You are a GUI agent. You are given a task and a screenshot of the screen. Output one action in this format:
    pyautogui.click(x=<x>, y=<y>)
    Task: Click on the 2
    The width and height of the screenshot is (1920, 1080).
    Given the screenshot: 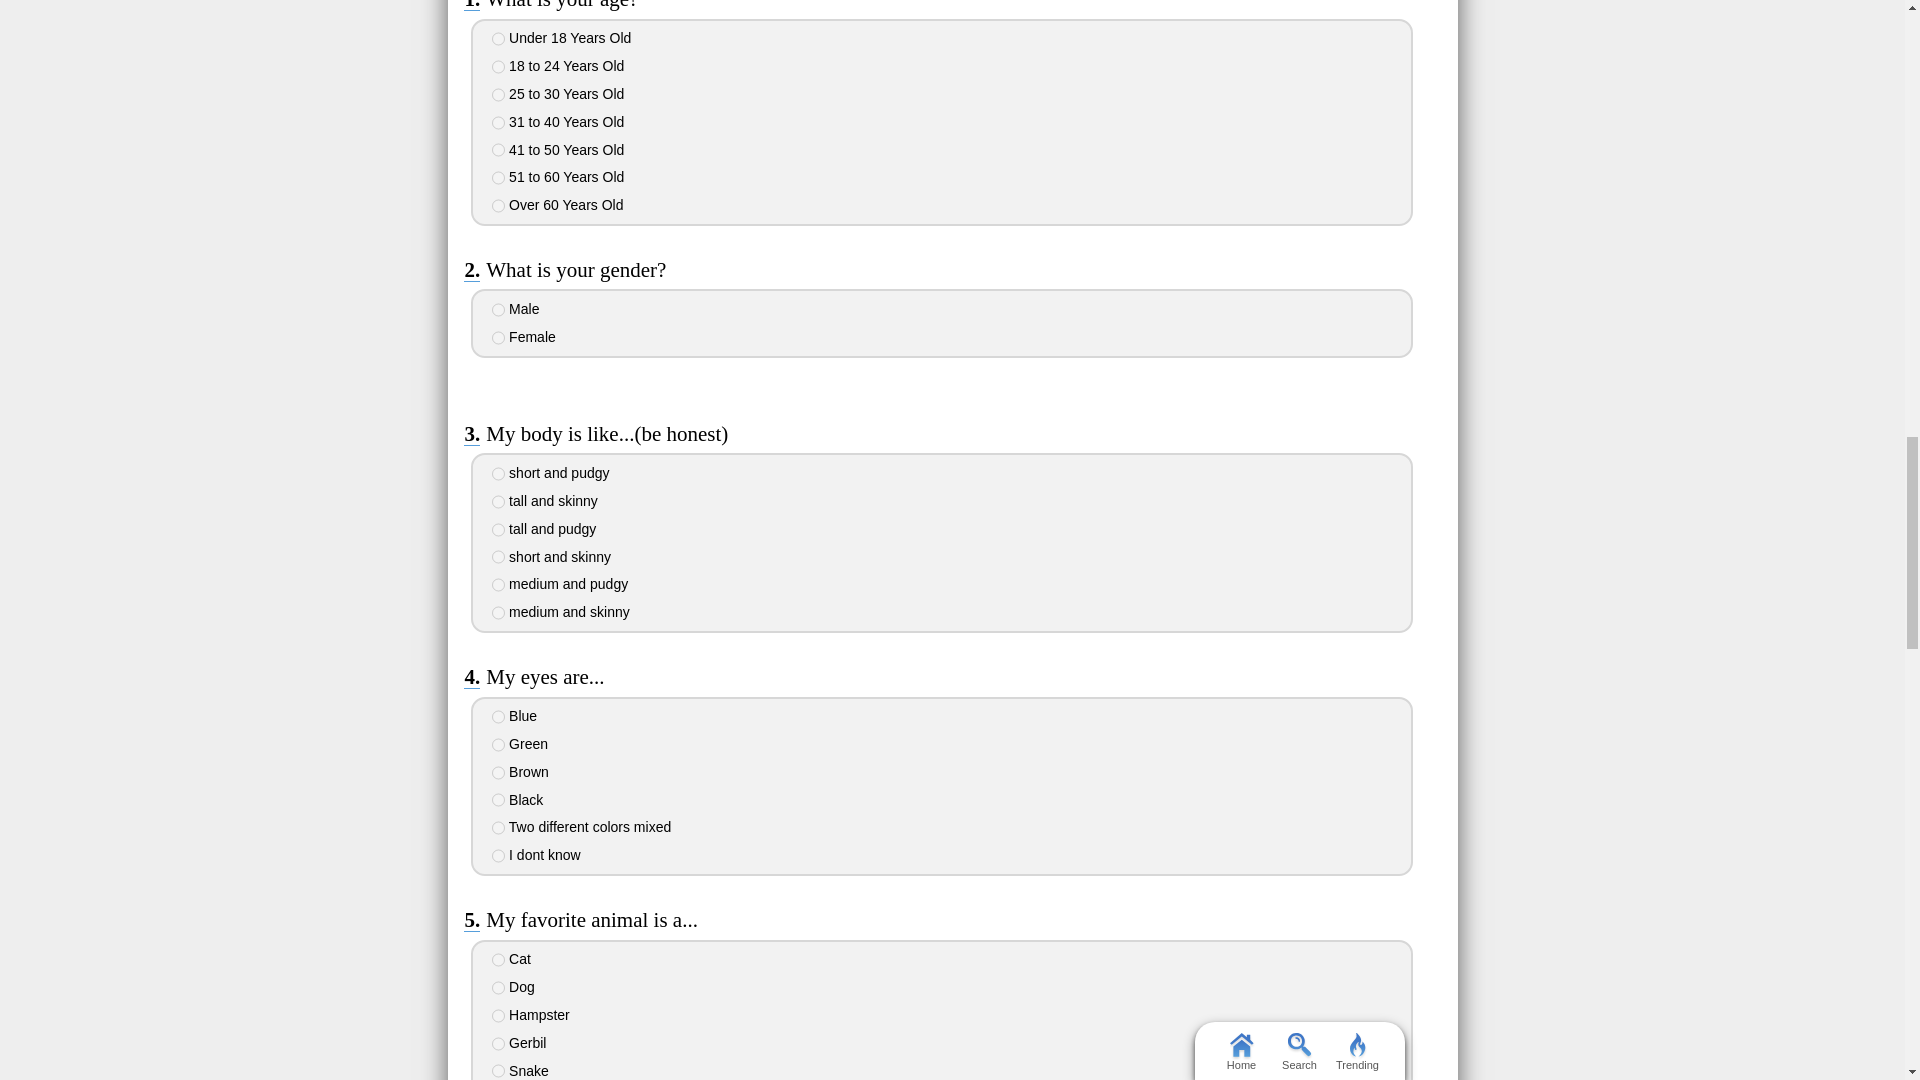 What is the action you would take?
    pyautogui.click(x=498, y=337)
    